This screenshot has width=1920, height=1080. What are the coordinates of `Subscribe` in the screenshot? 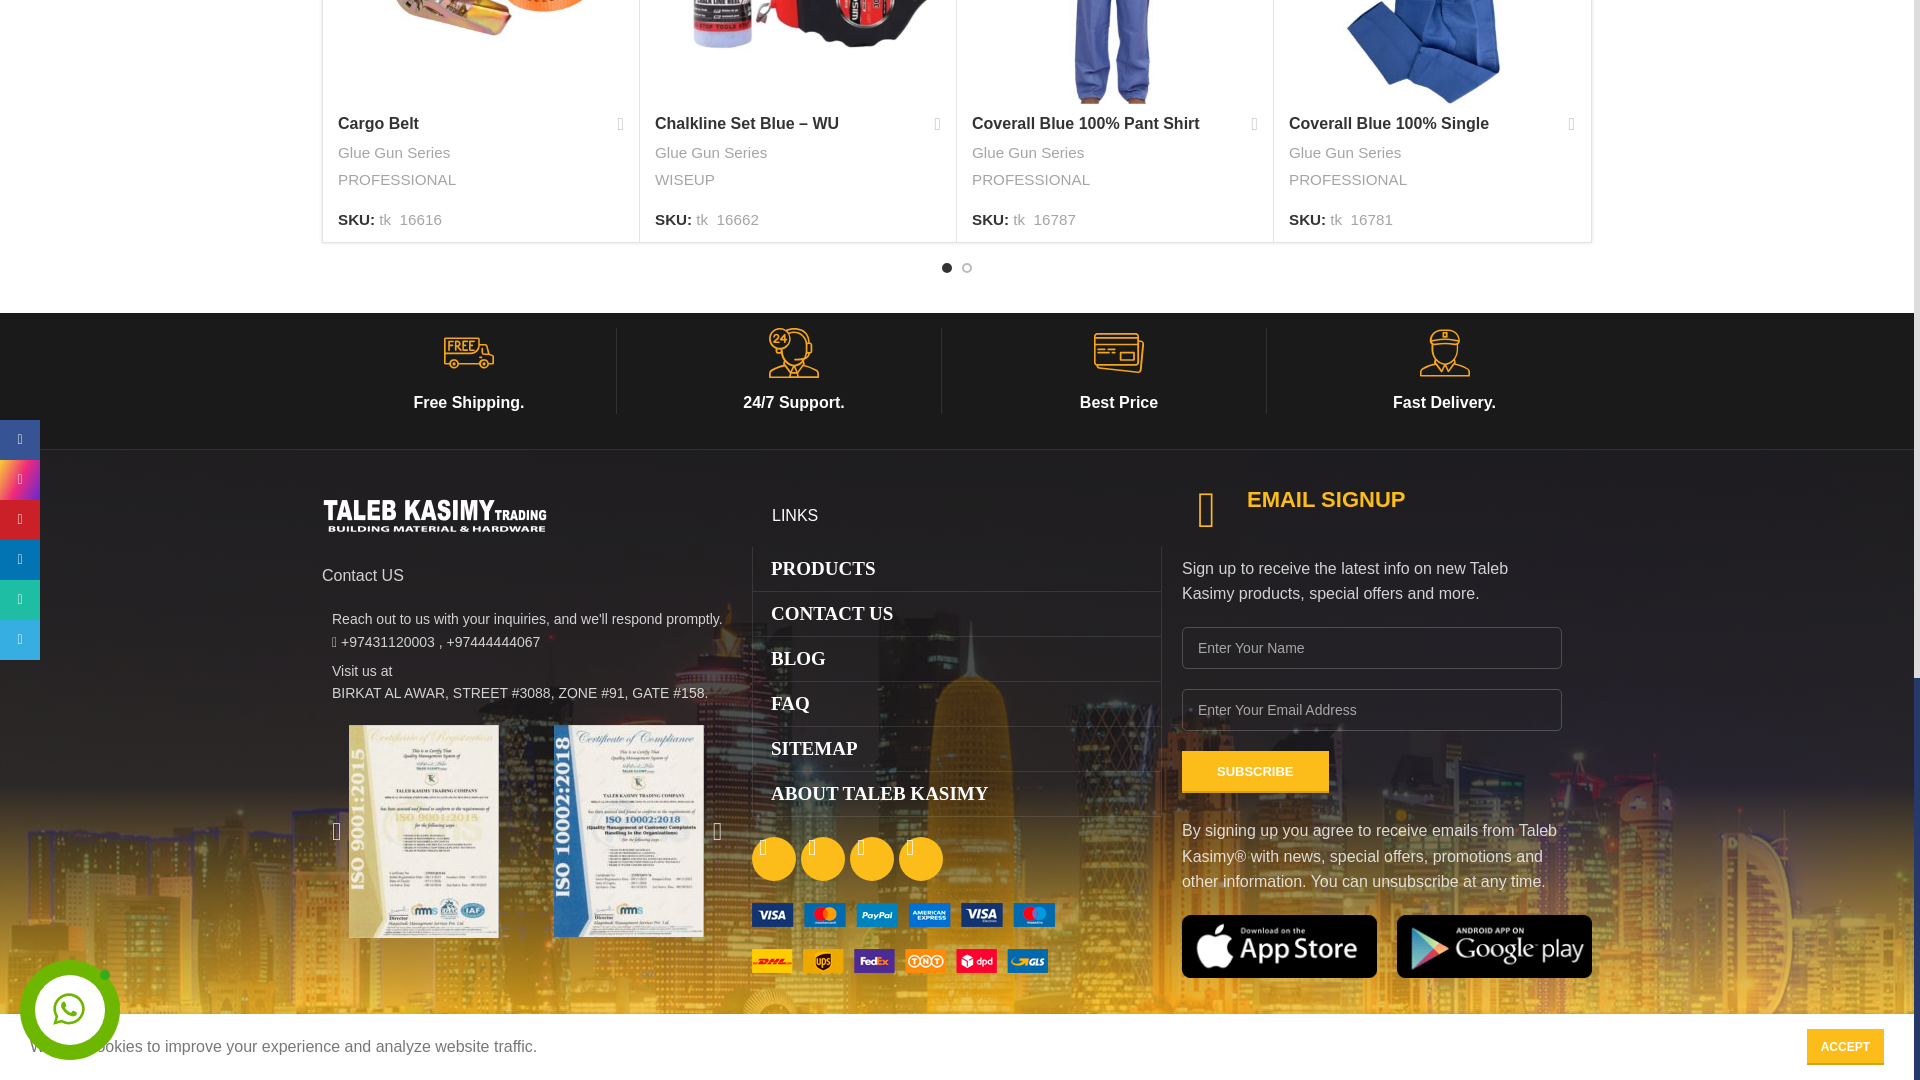 It's located at (1255, 771).